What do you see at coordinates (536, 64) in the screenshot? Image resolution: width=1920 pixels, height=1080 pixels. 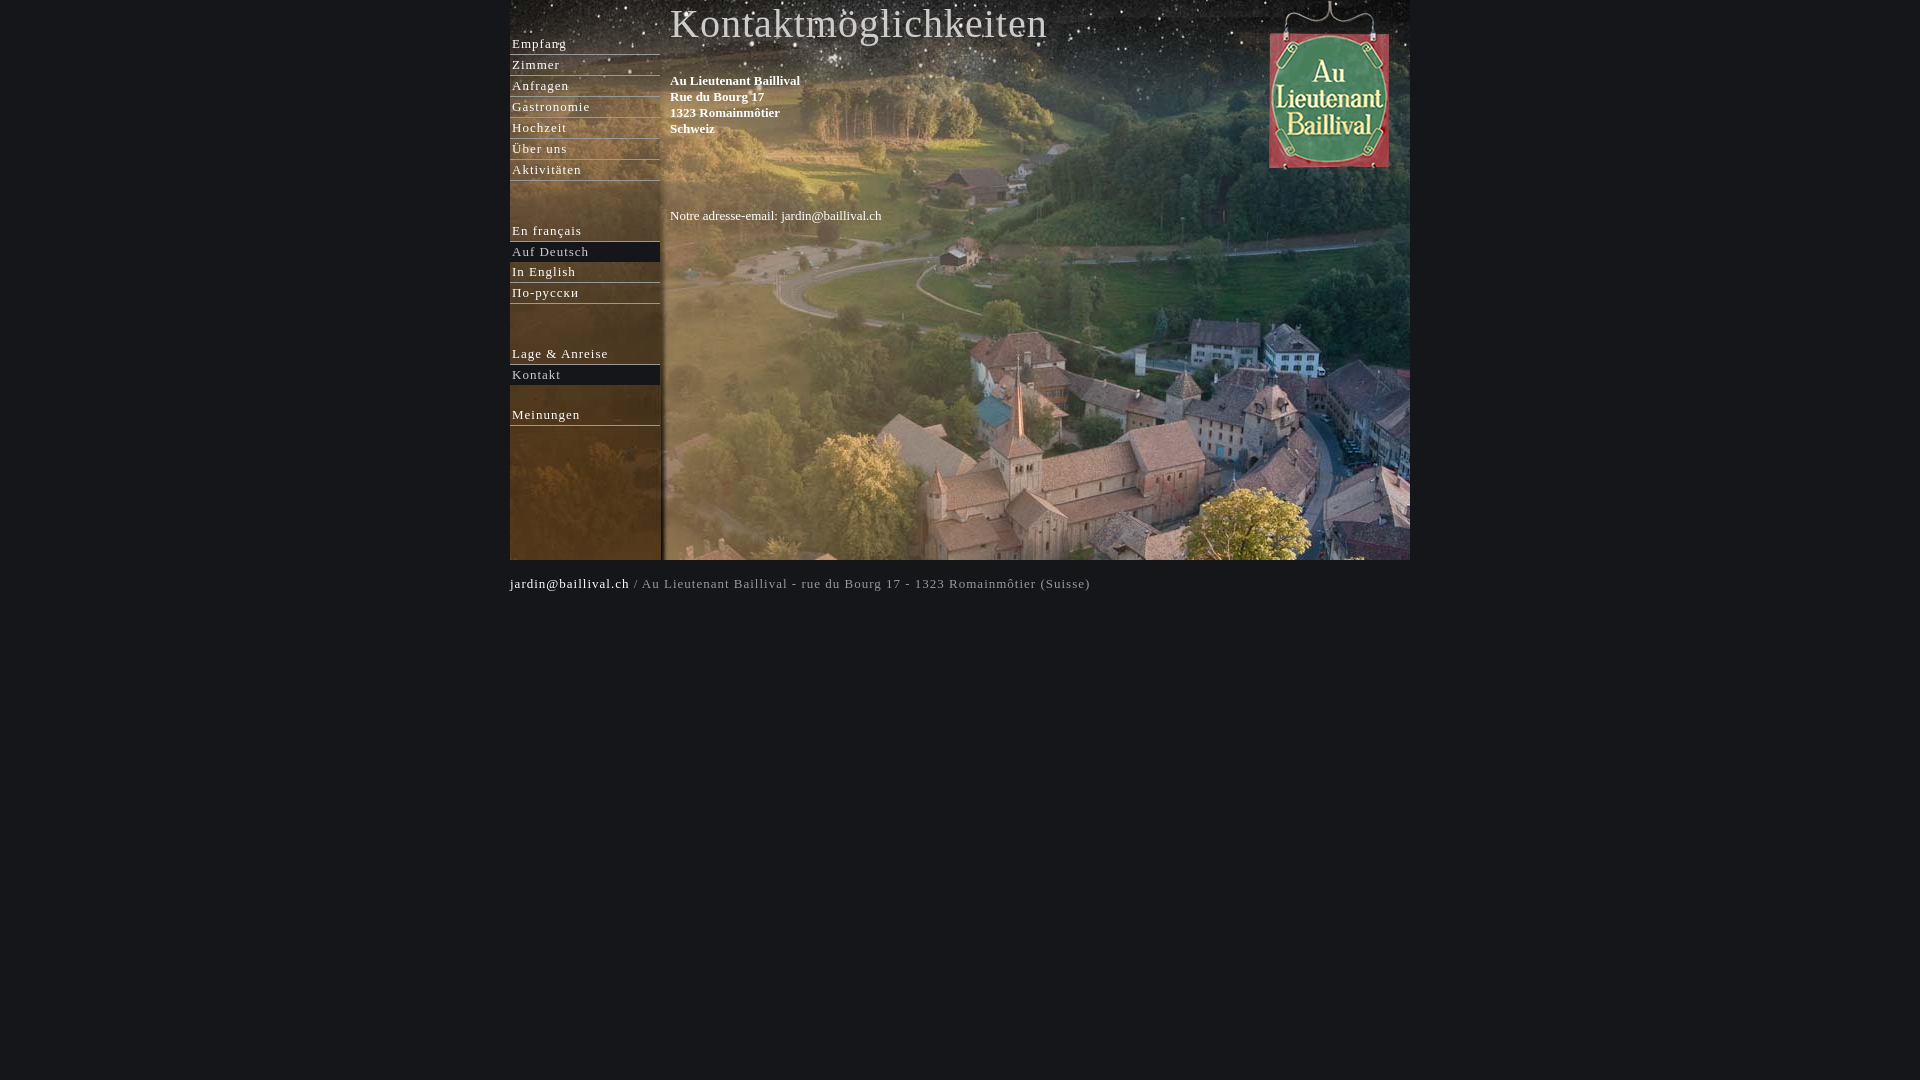 I see `Zimmer` at bounding box center [536, 64].